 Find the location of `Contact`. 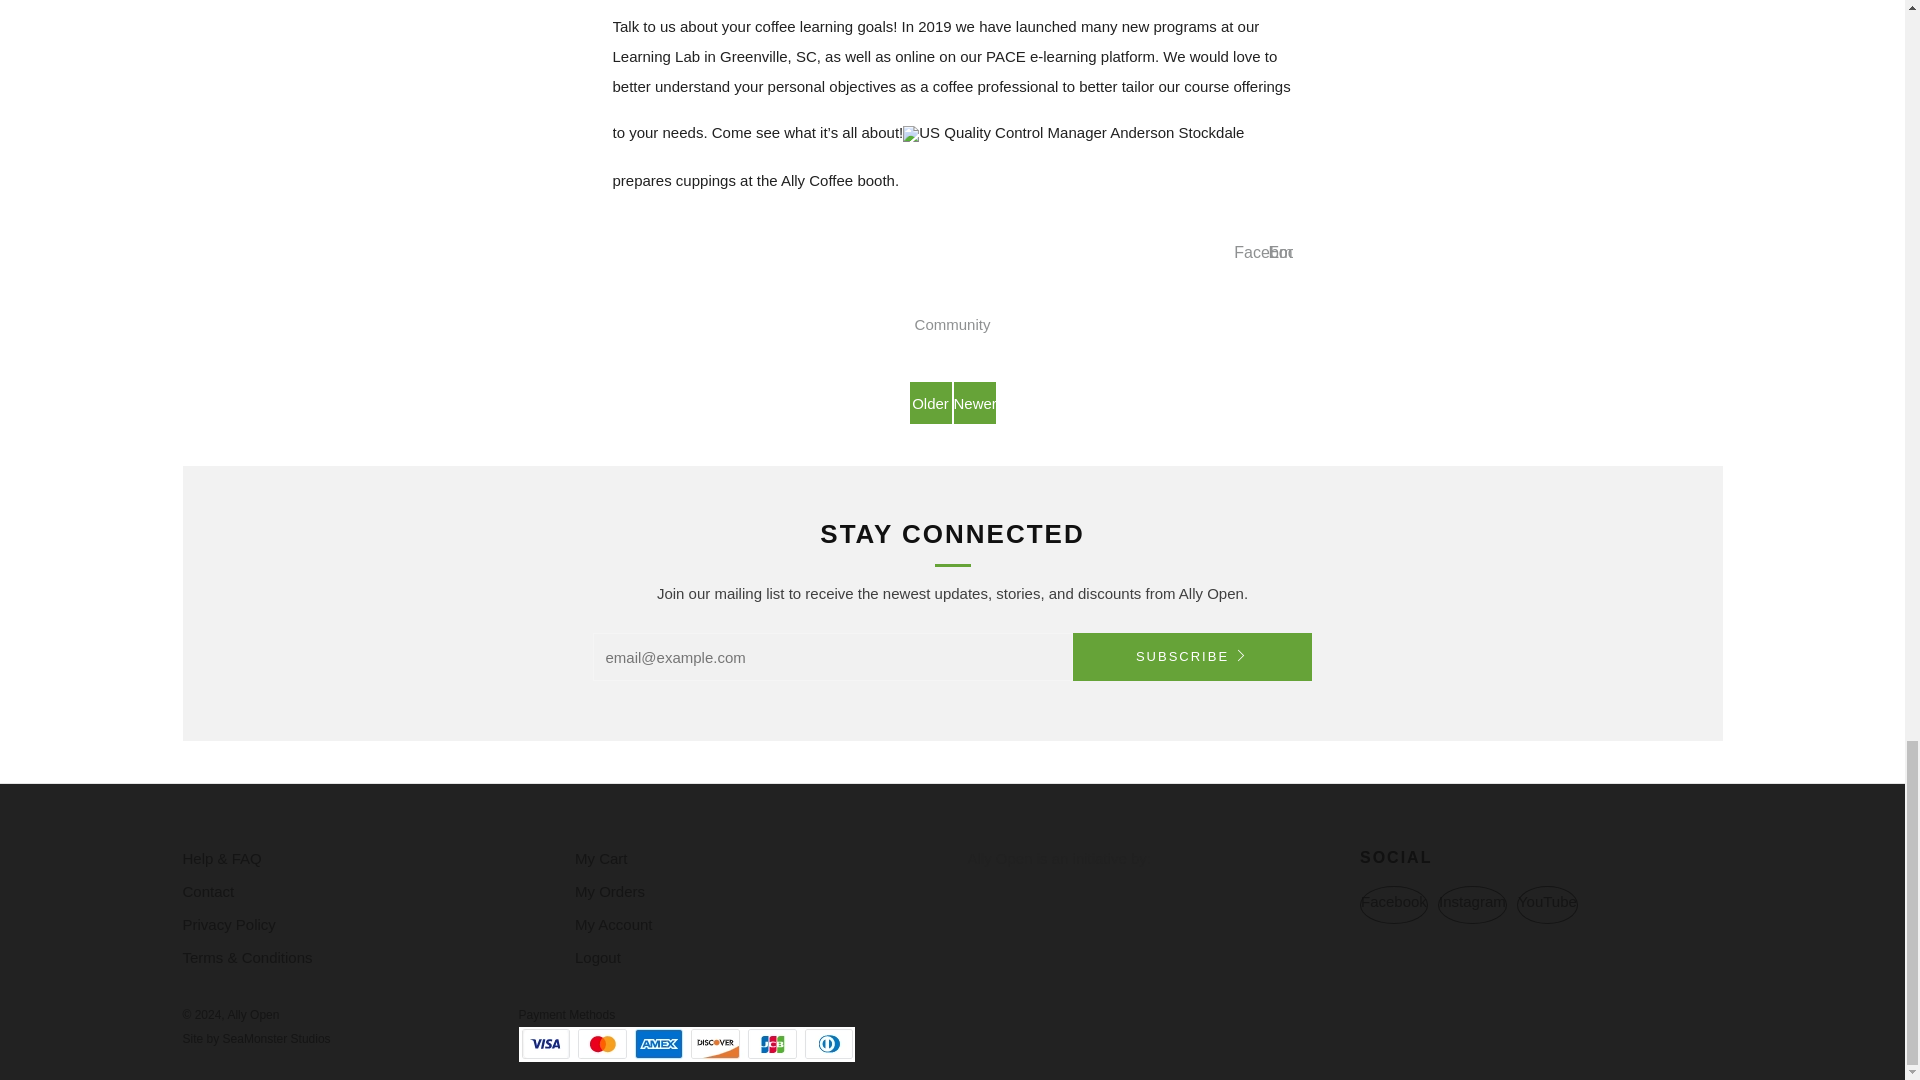

Contact is located at coordinates (208, 891).